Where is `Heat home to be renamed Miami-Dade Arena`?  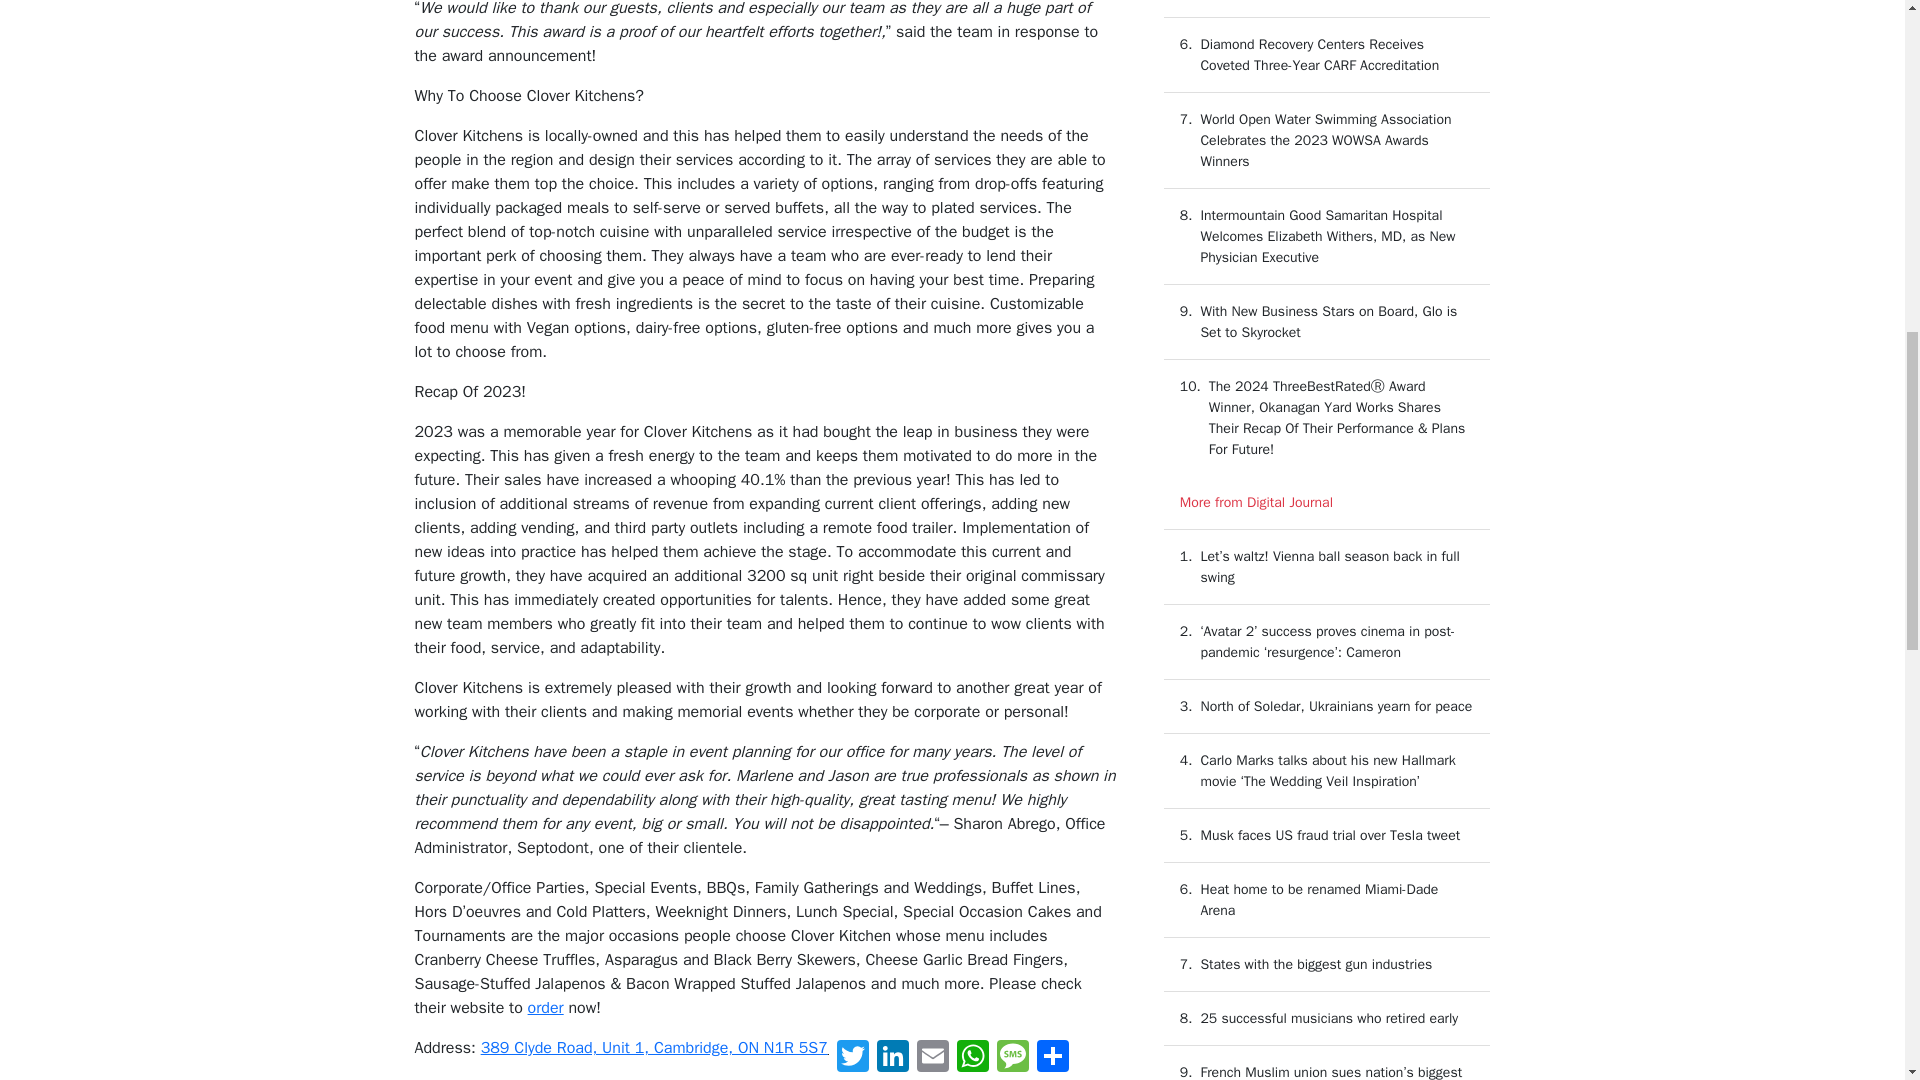
Heat home to be renamed Miami-Dade Arena is located at coordinates (1319, 900).